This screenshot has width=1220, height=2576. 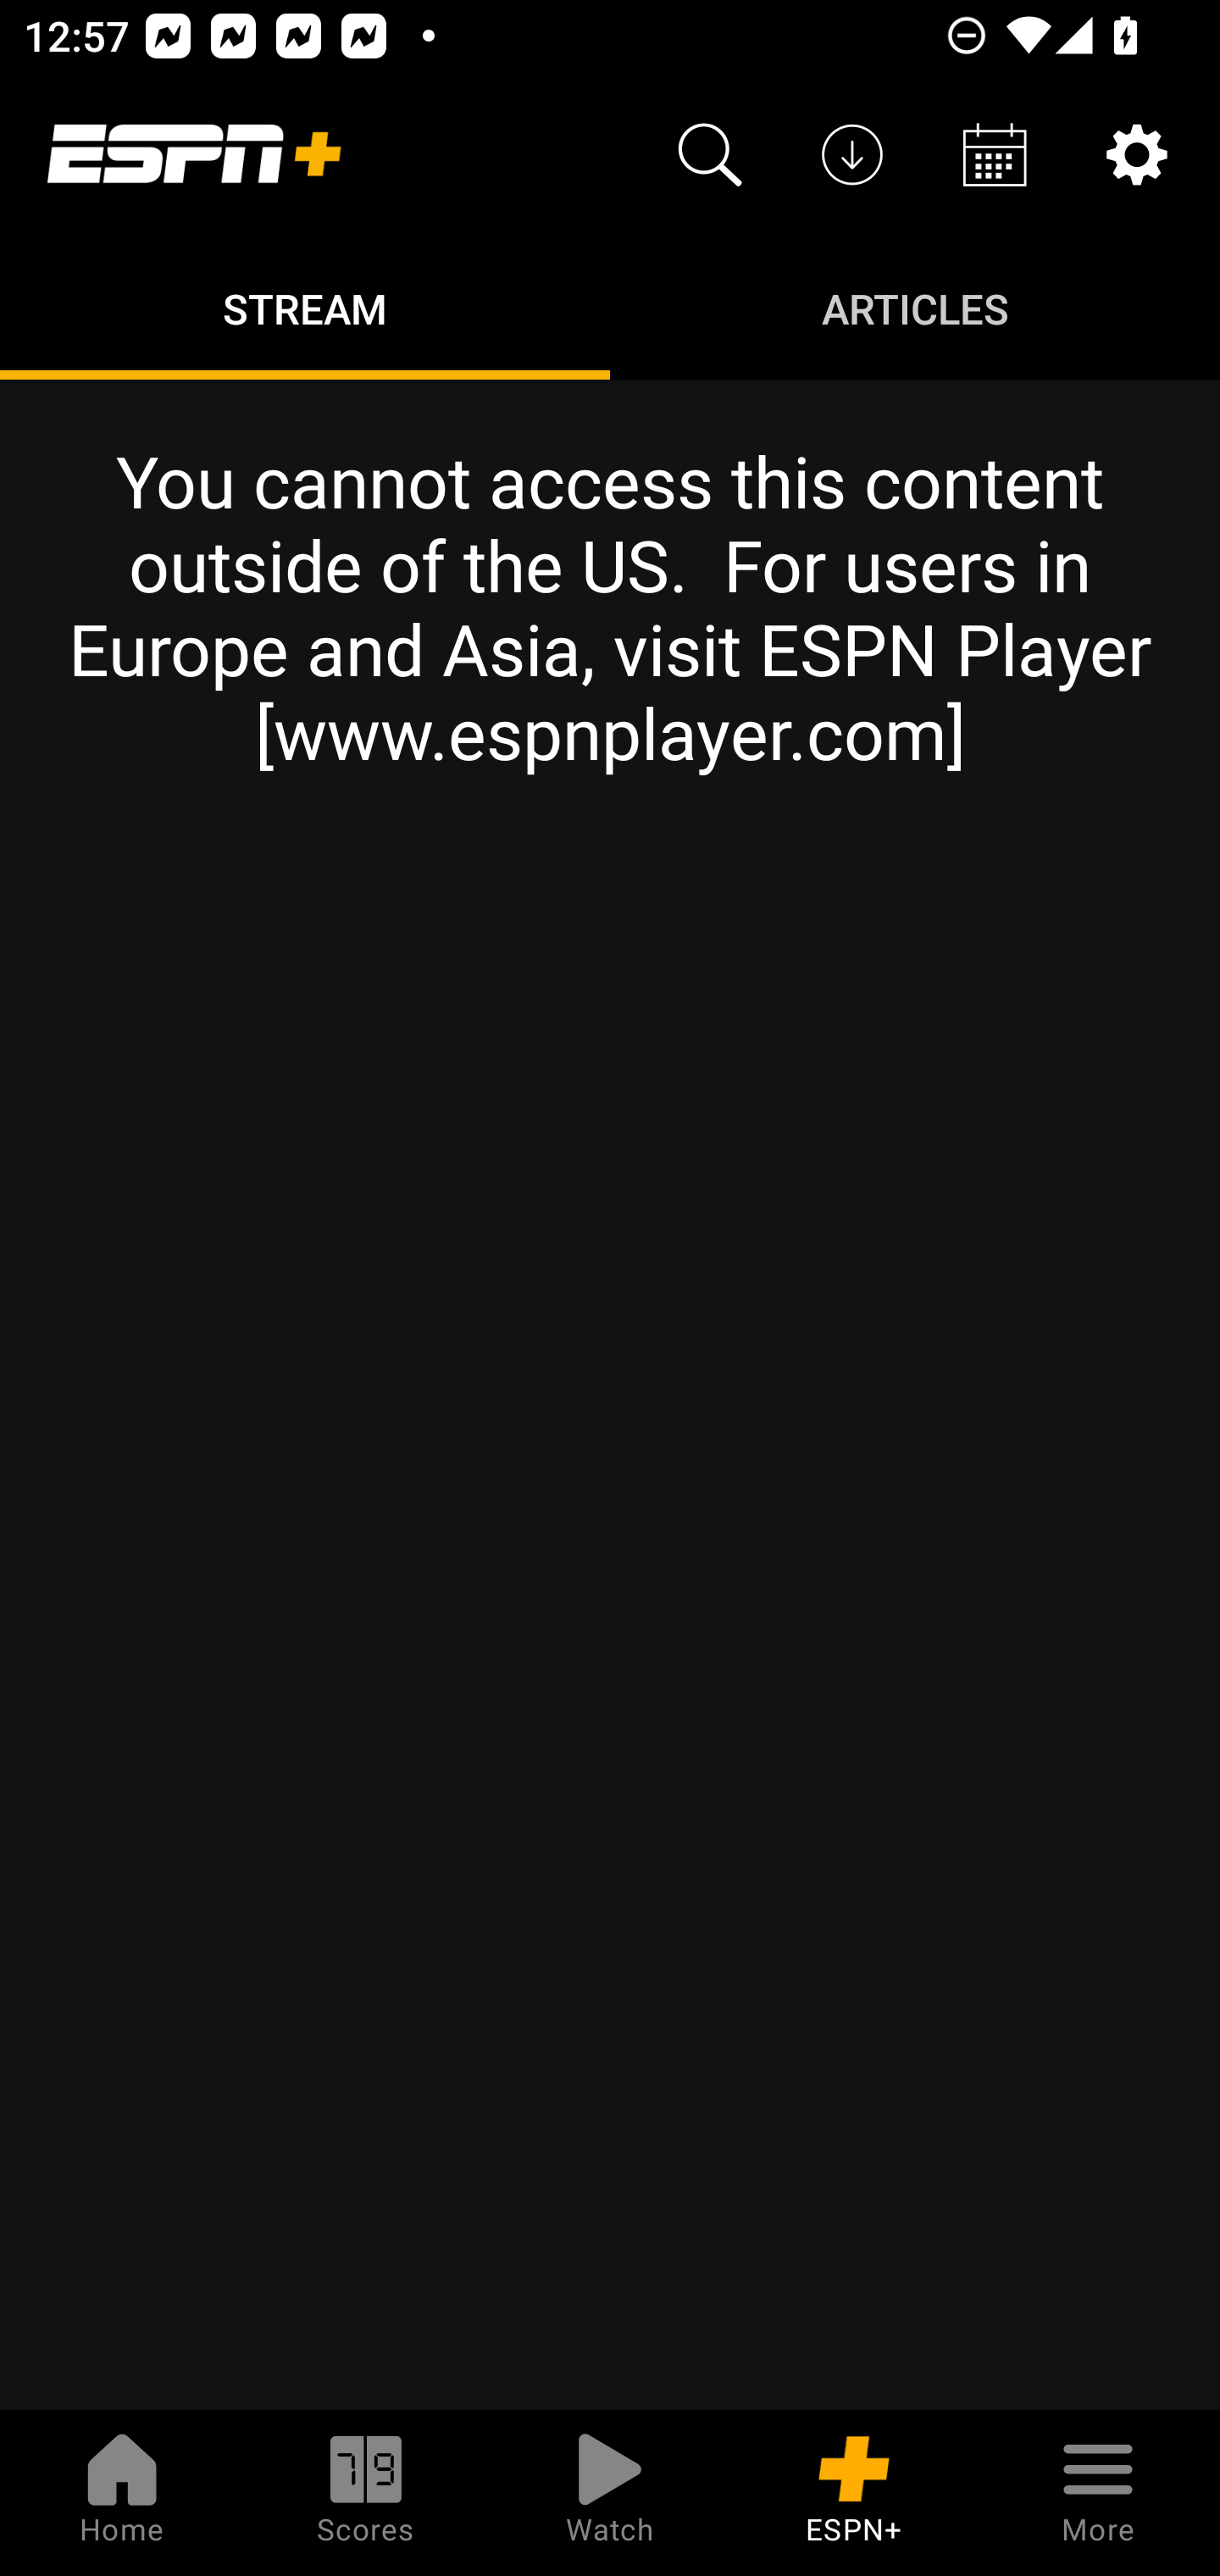 I want to click on Scores, so click(x=366, y=2493).